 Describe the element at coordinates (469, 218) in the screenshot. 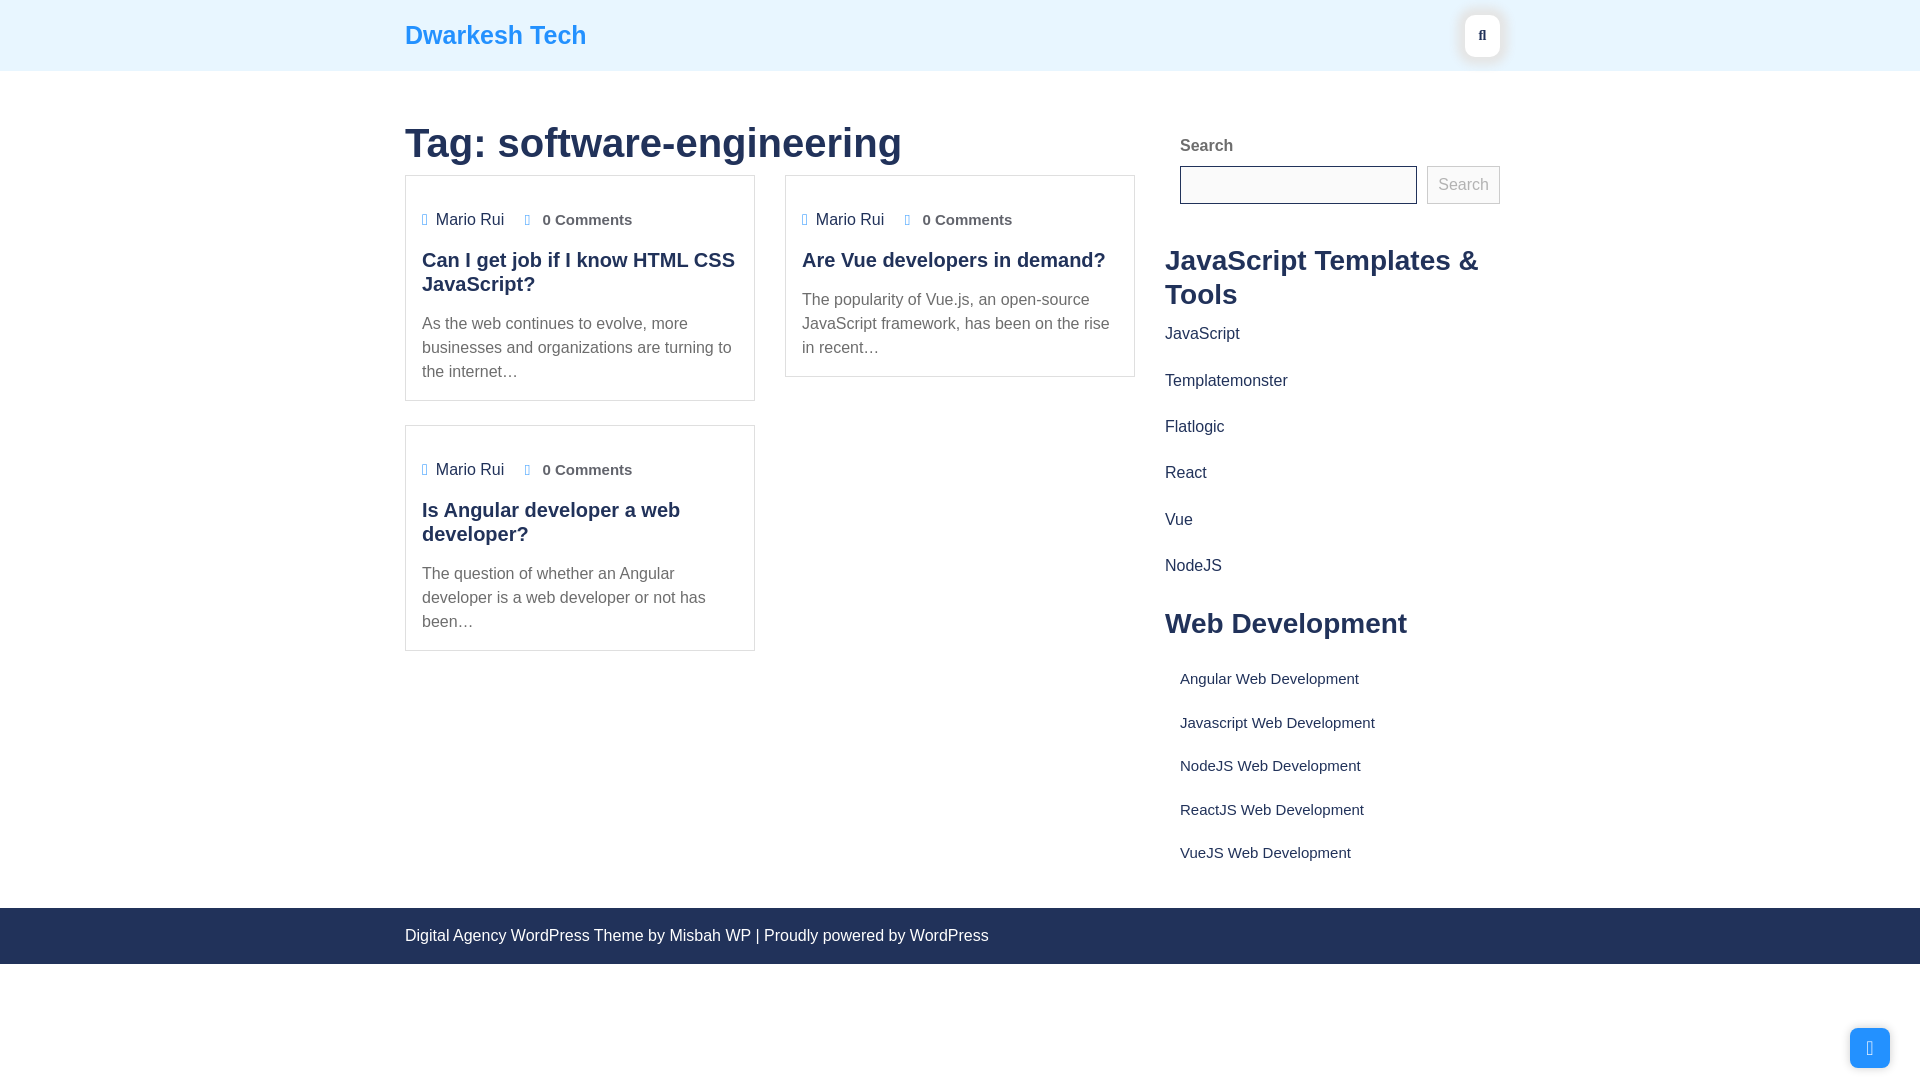

I see `Mario Rui` at that location.